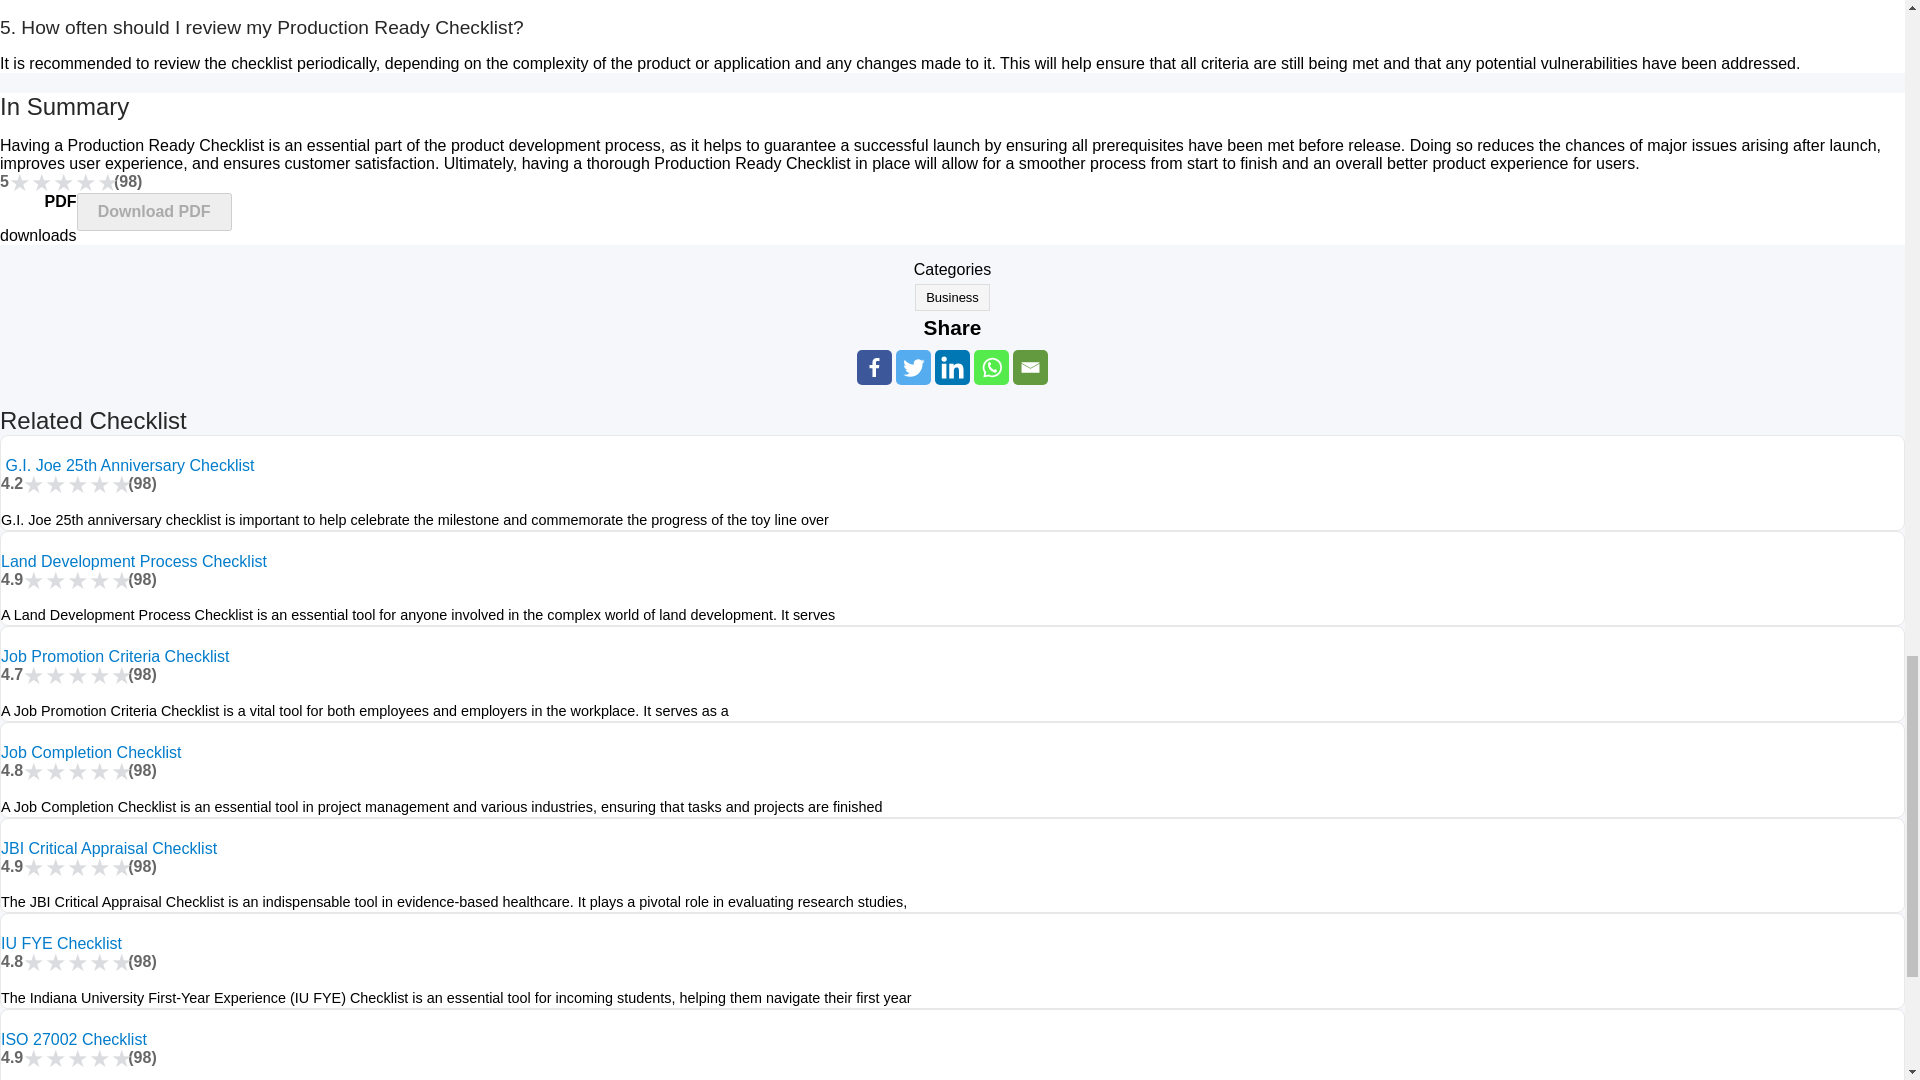 Image resolution: width=1920 pixels, height=1080 pixels. I want to click on Linkedin, so click(952, 366).